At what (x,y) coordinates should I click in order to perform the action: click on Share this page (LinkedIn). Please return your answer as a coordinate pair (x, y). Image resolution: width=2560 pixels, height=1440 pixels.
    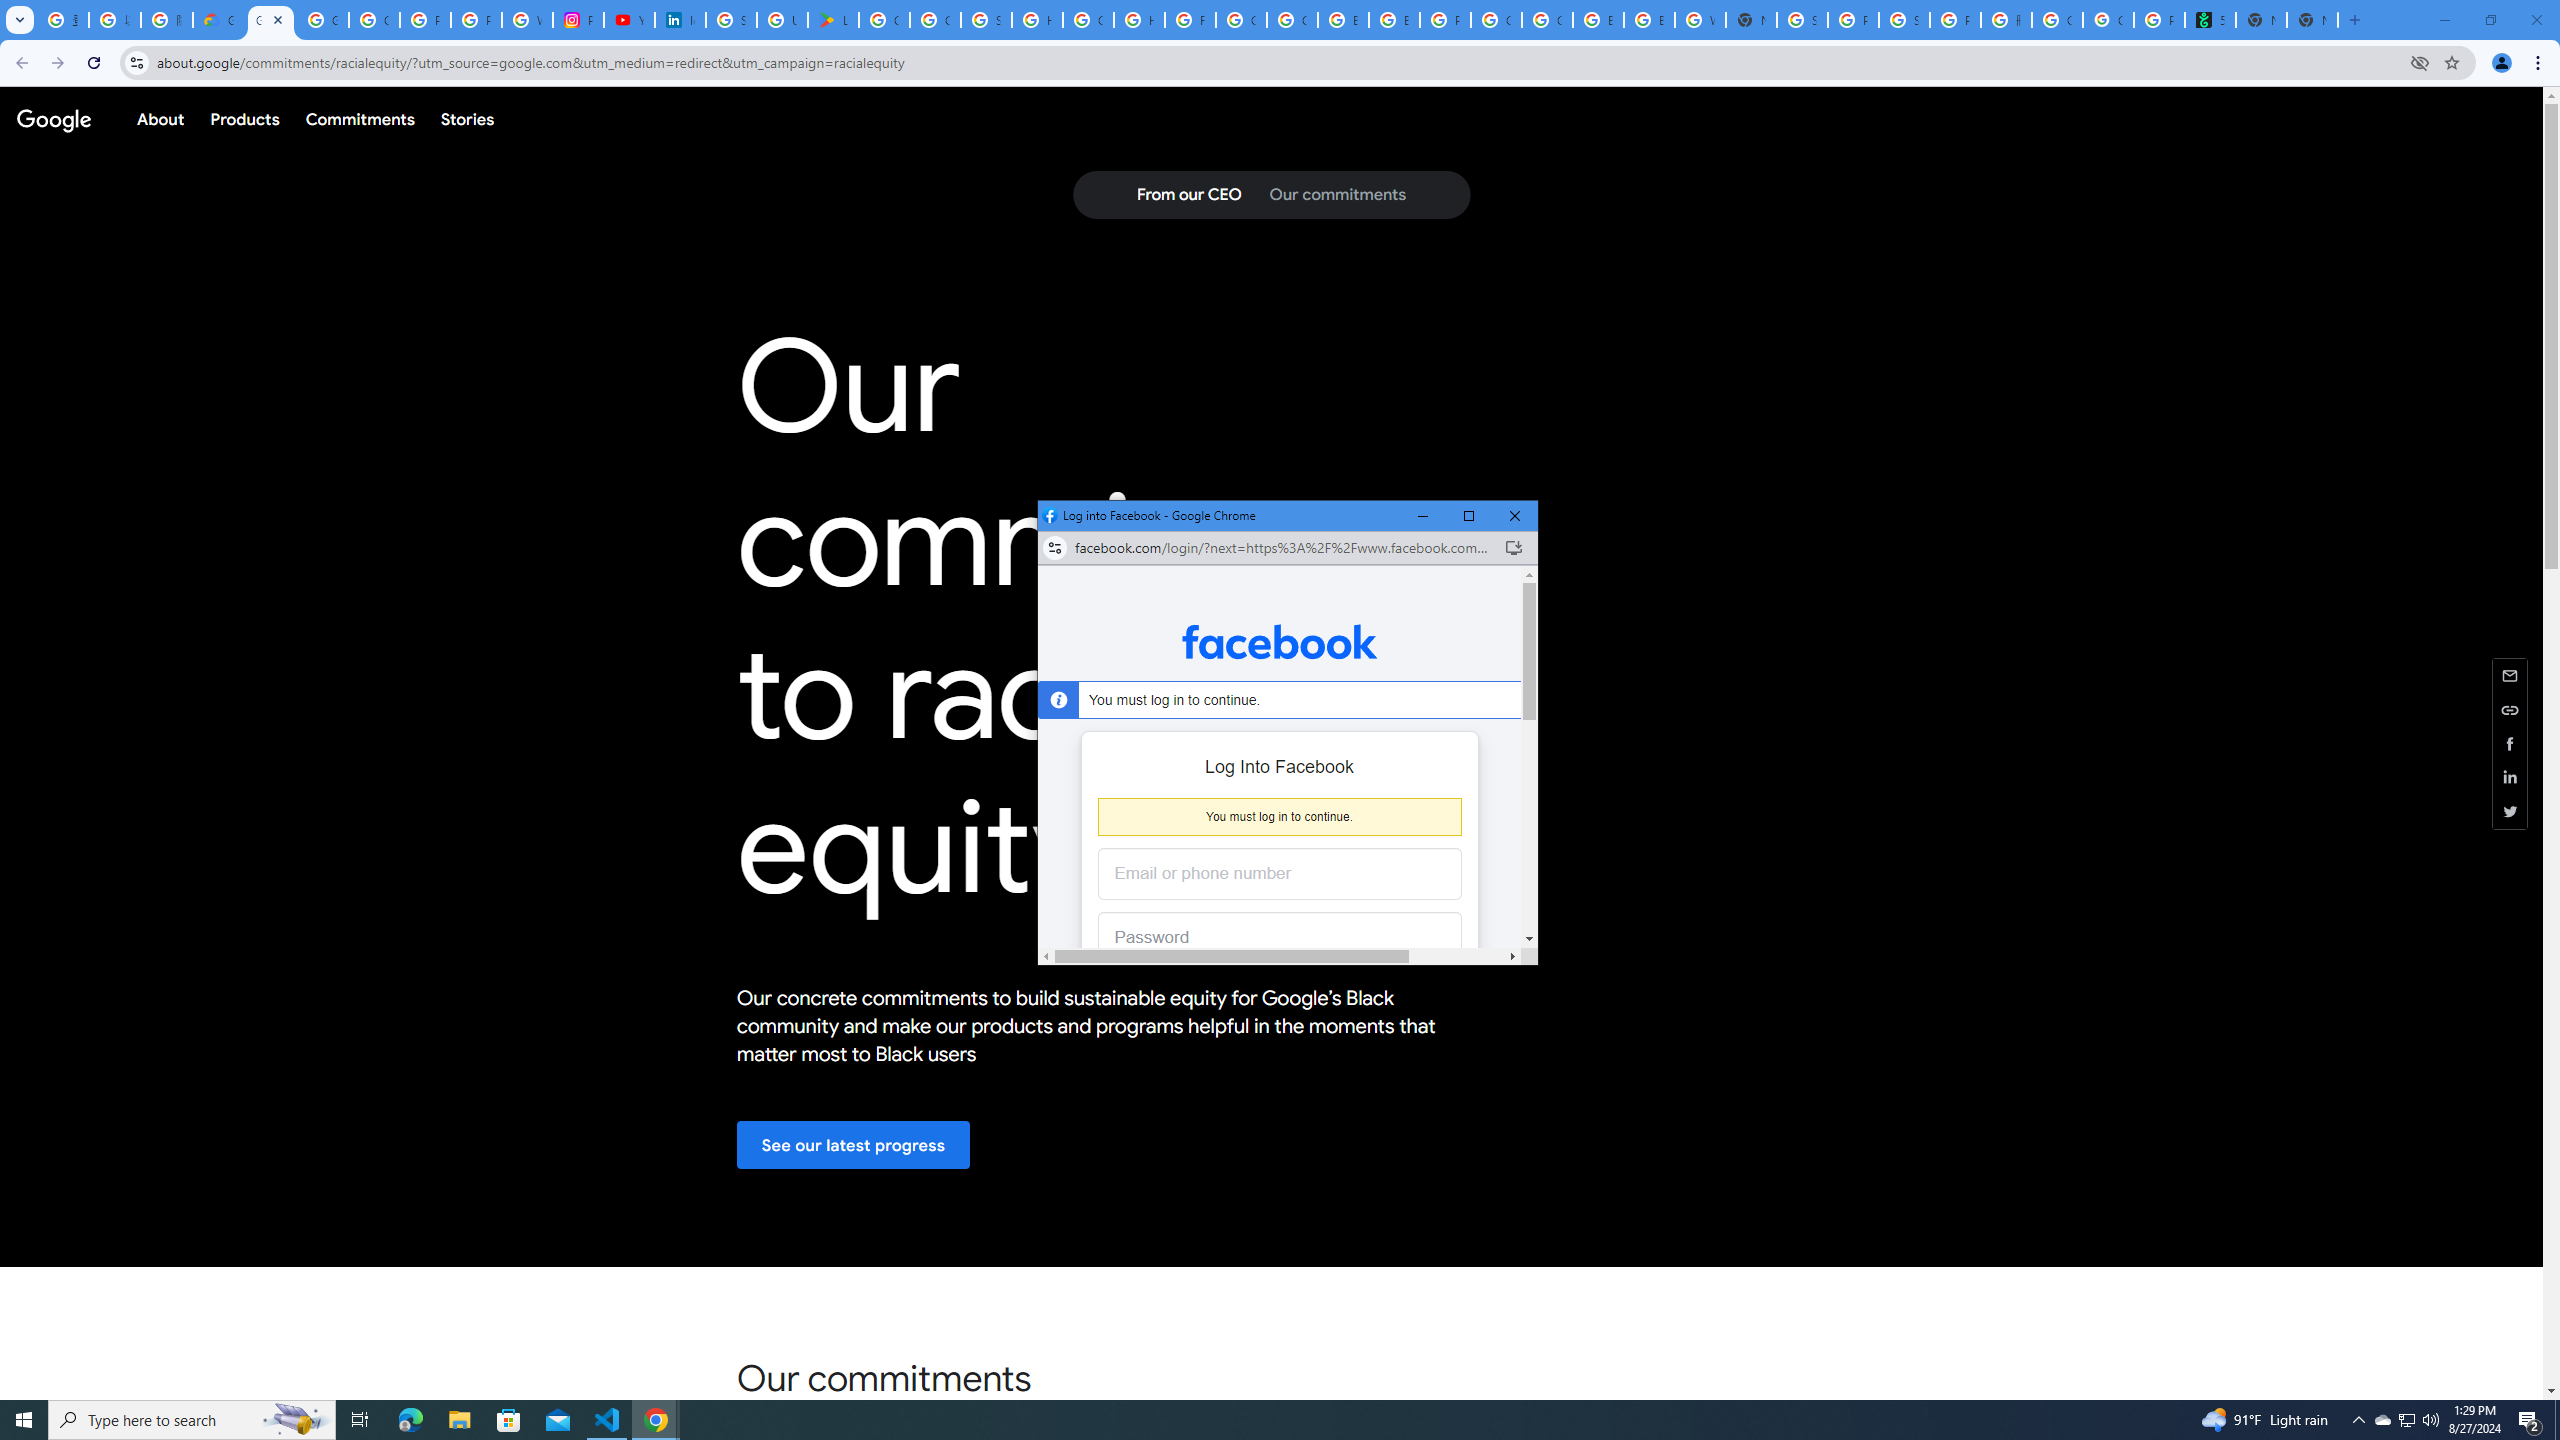
    Looking at the image, I should click on (2510, 778).